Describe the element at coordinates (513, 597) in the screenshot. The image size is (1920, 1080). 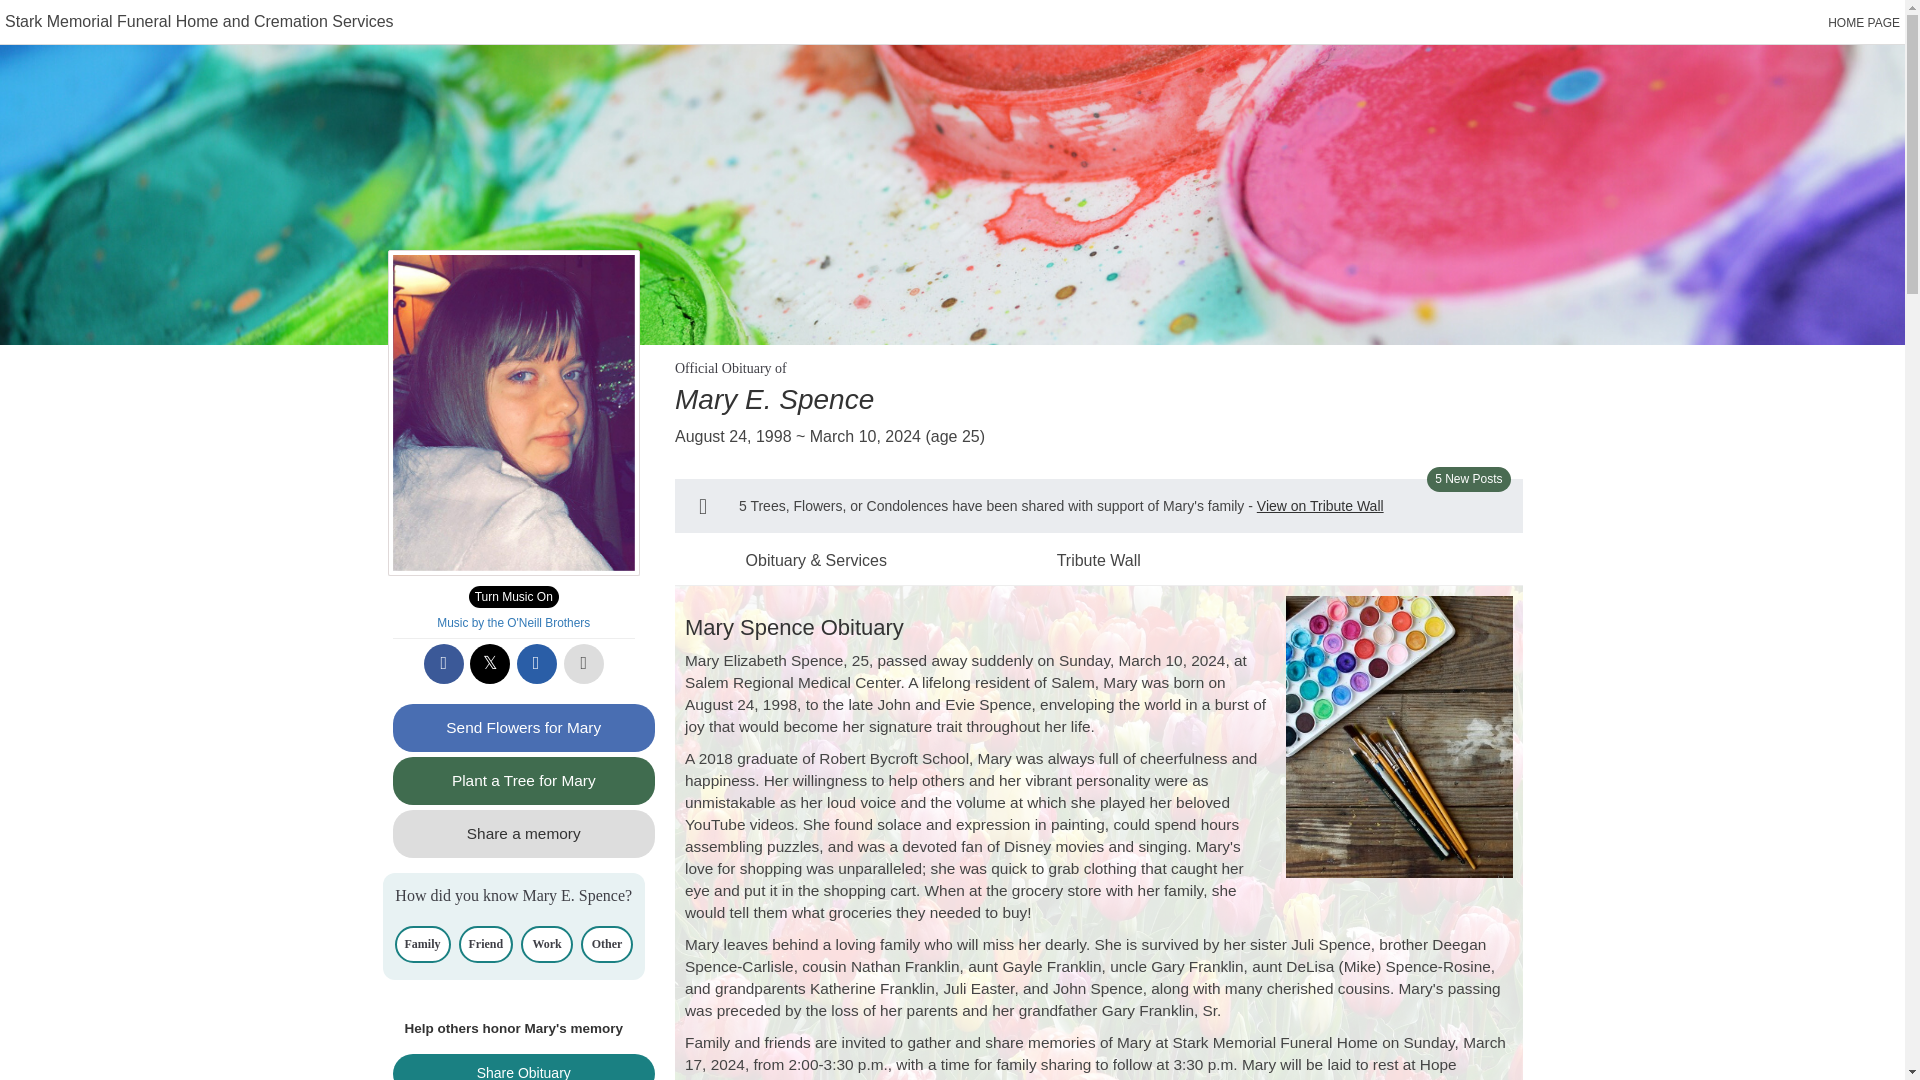
I see `Turn Music On` at that location.